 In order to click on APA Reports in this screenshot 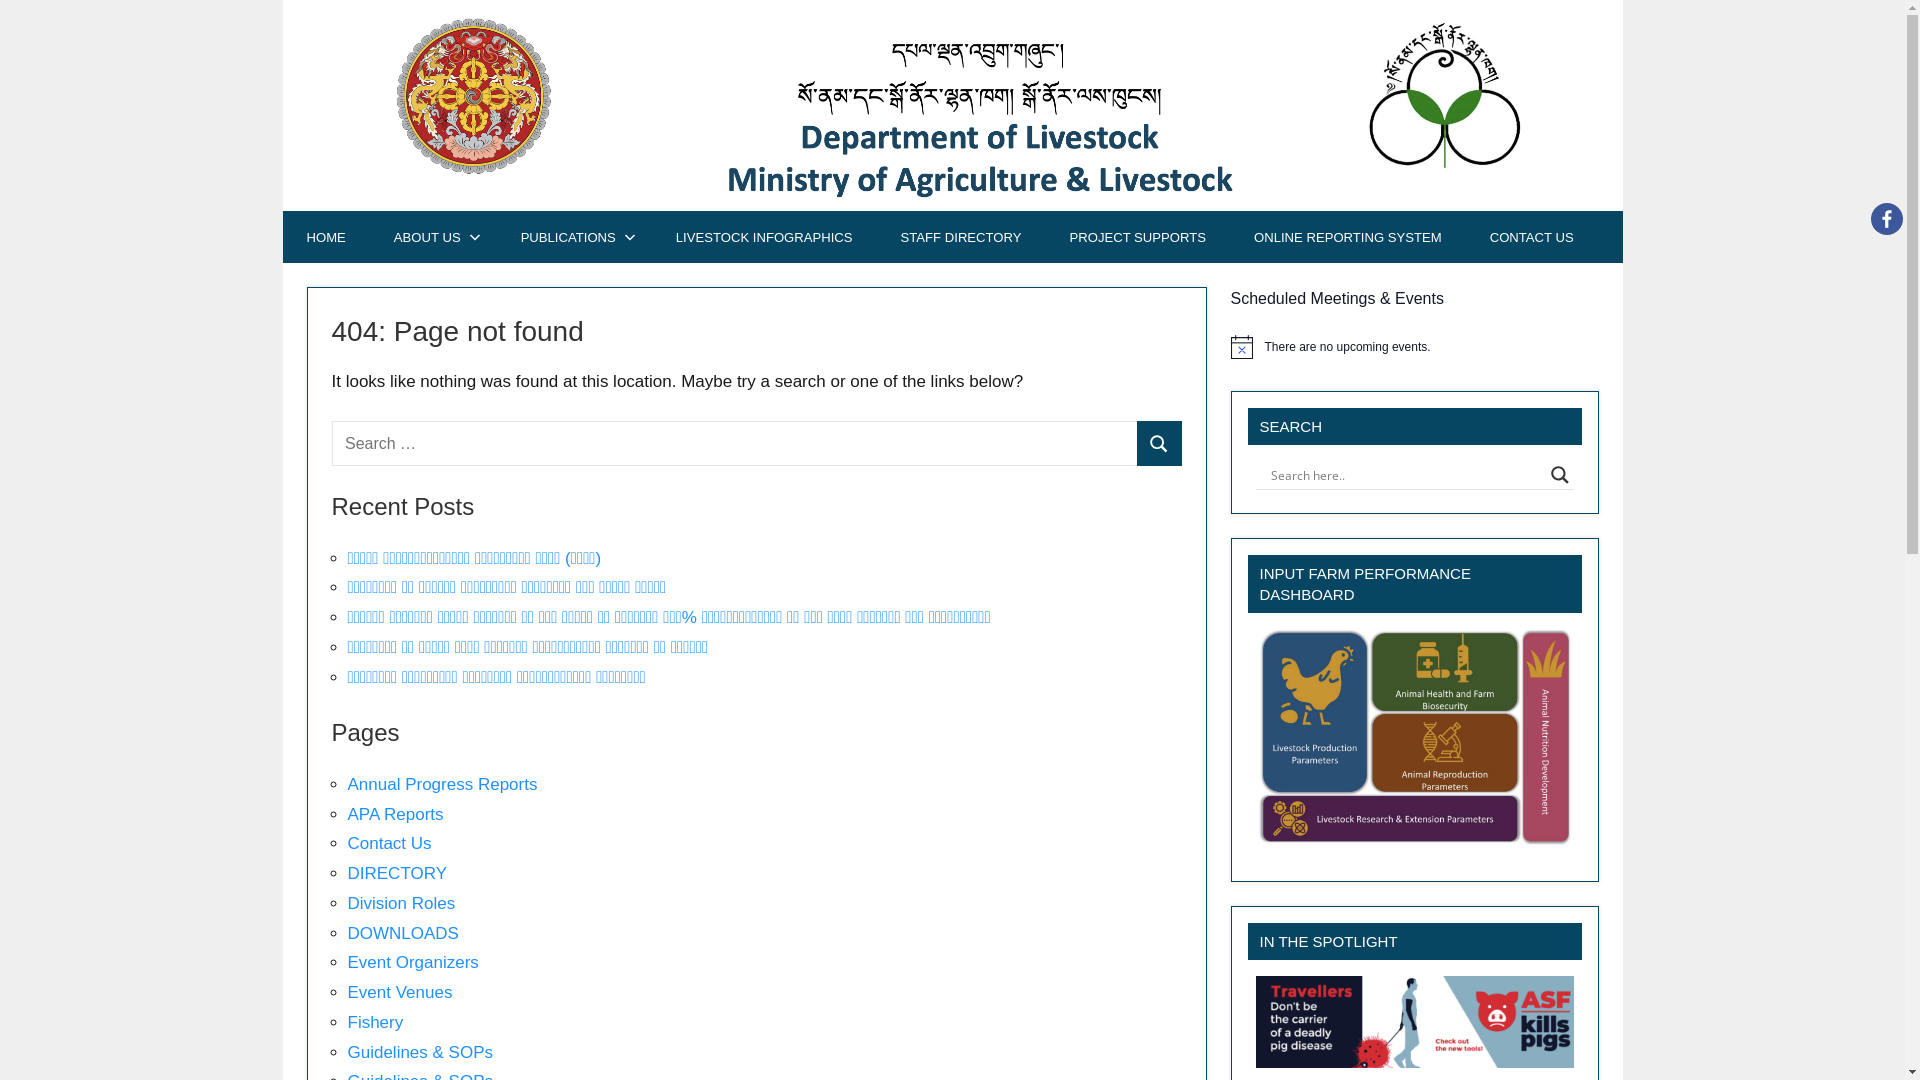, I will do `click(396, 814)`.